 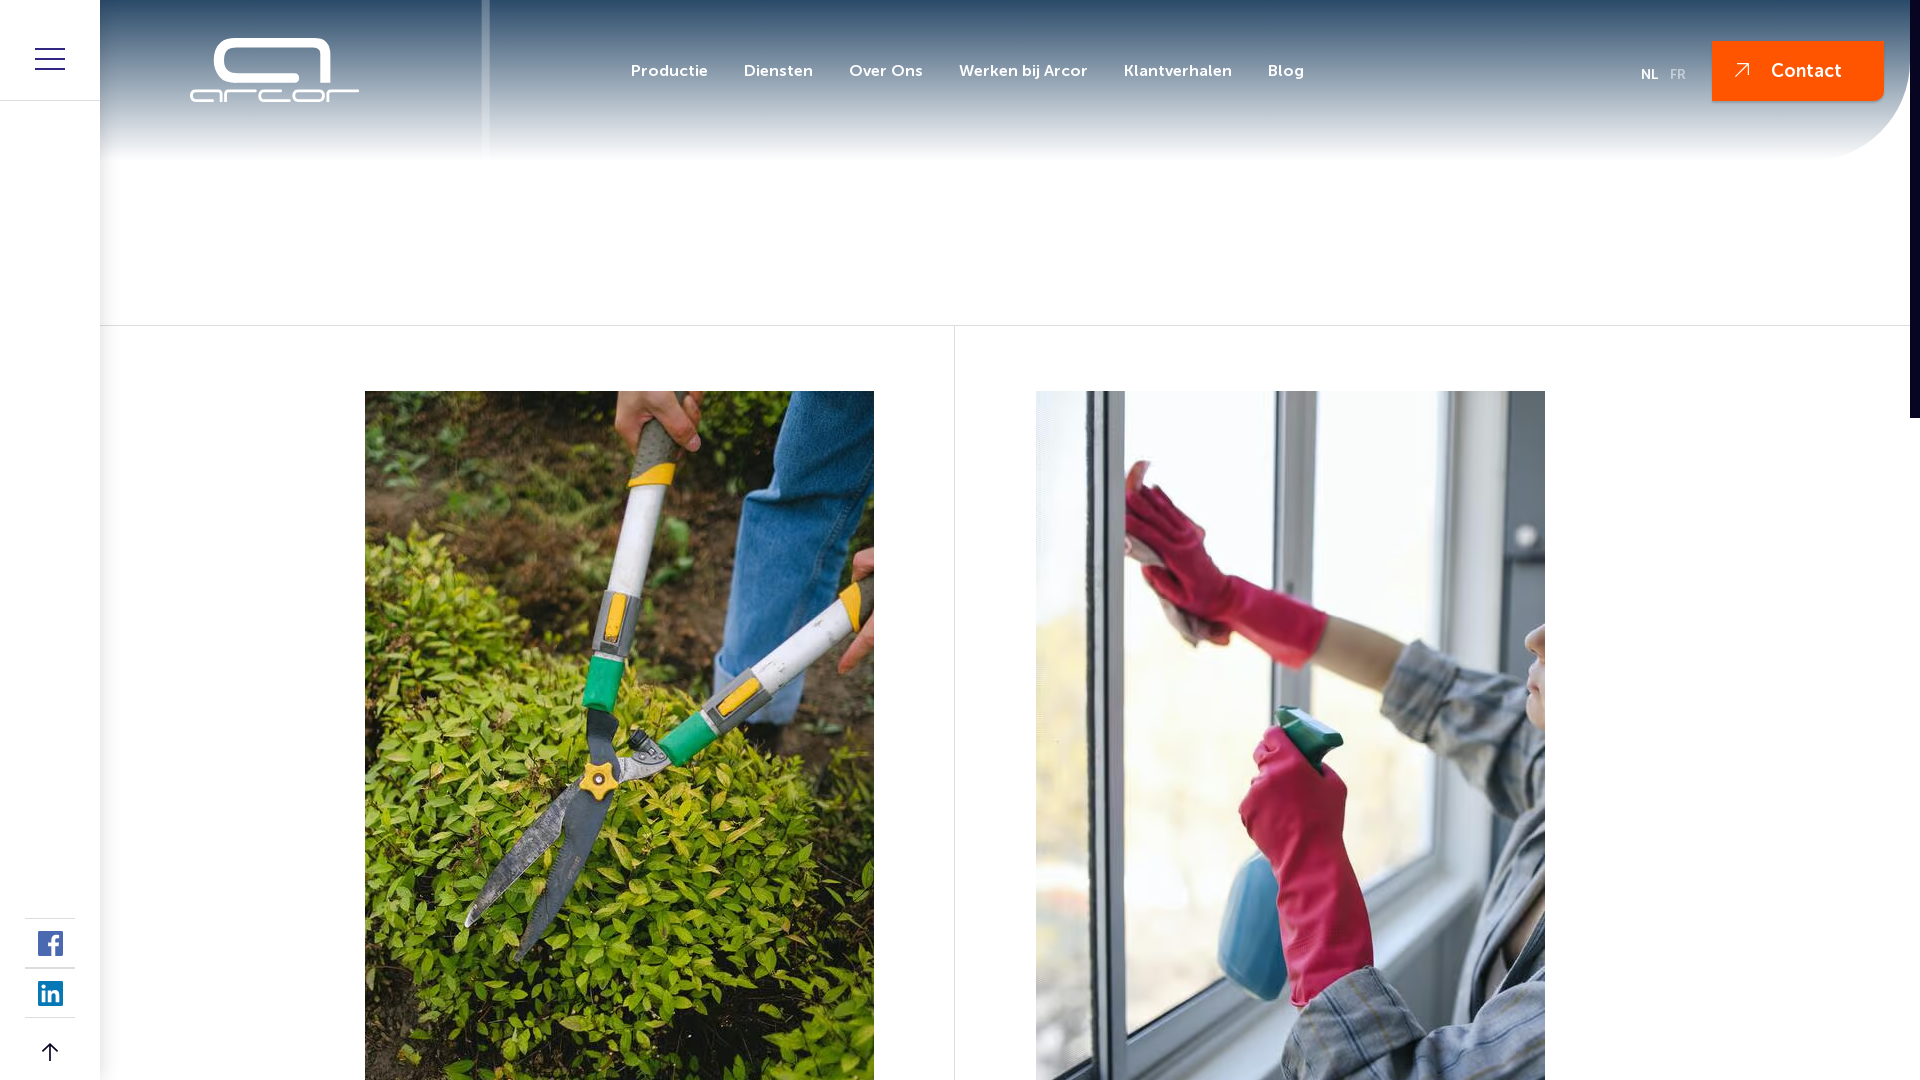 I want to click on Home, so click(x=402, y=289).